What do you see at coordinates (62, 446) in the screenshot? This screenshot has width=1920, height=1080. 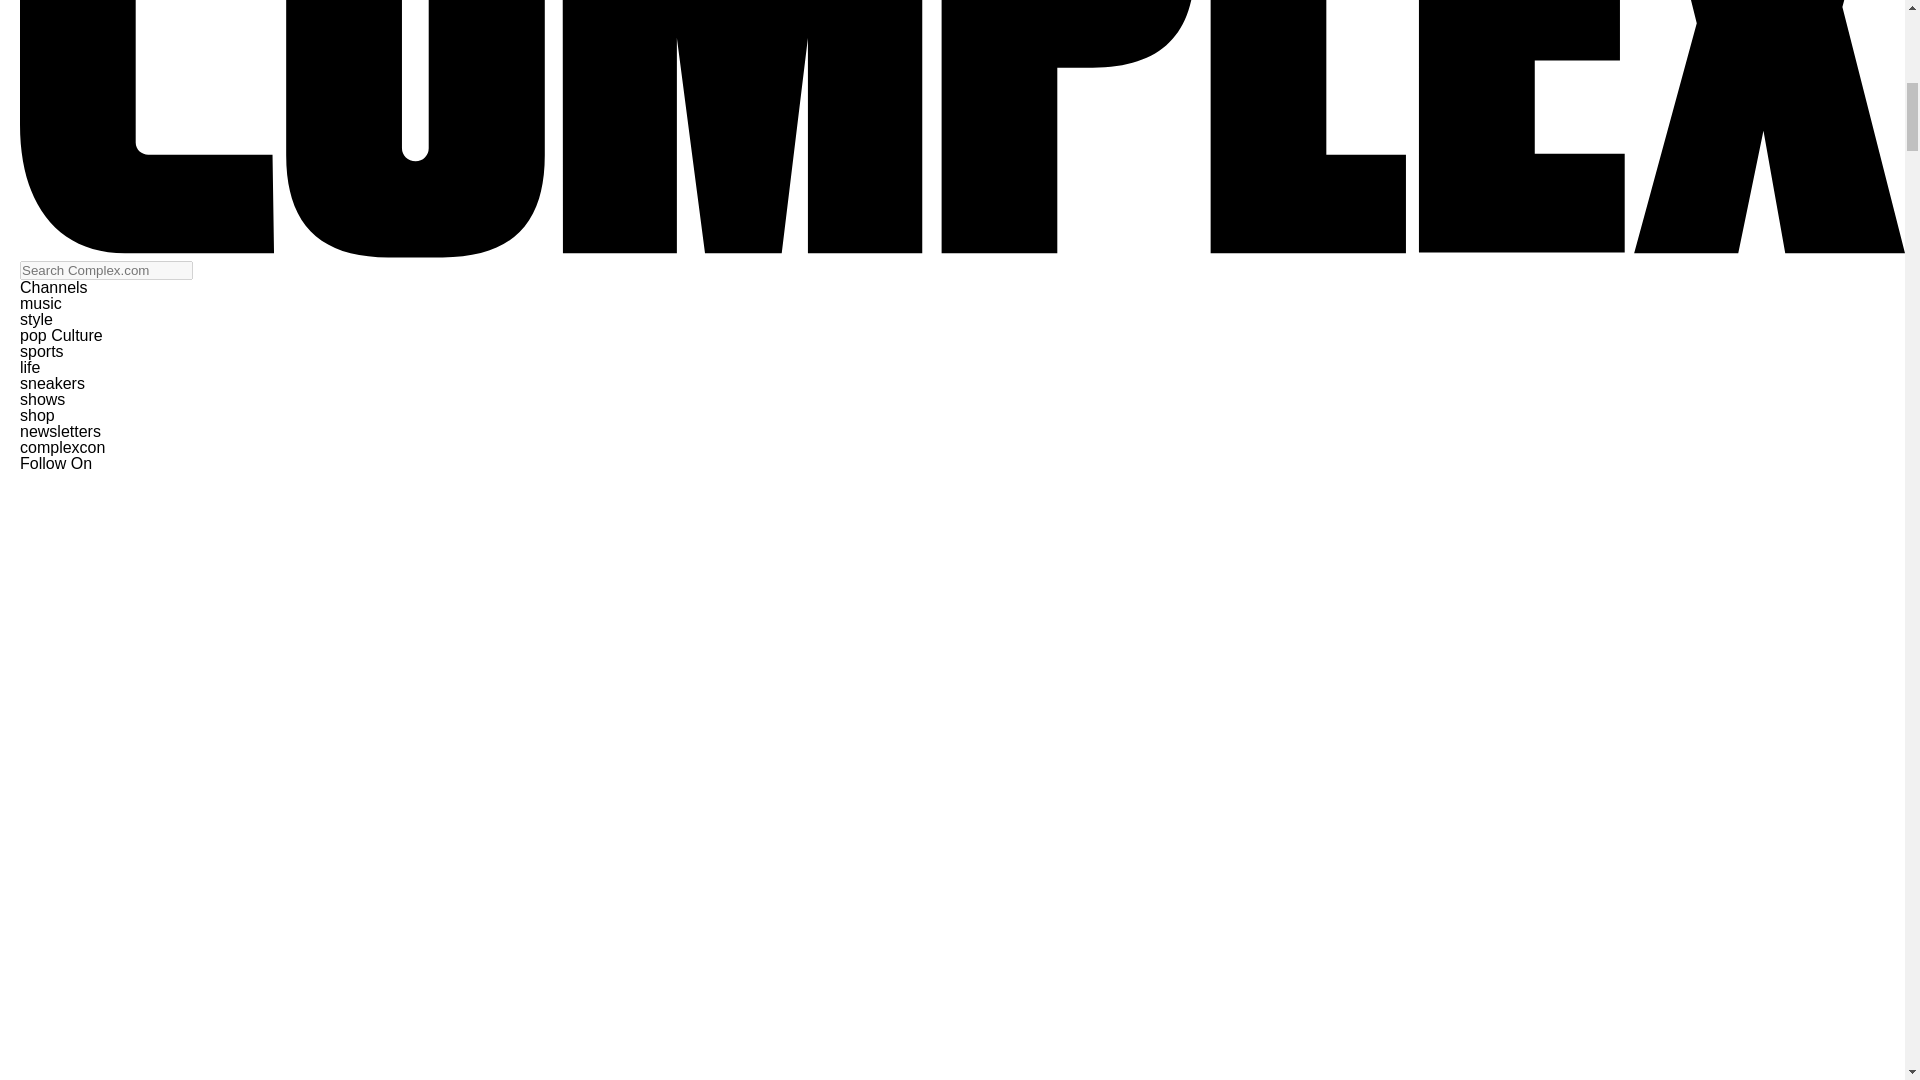 I see `complexcon` at bounding box center [62, 446].